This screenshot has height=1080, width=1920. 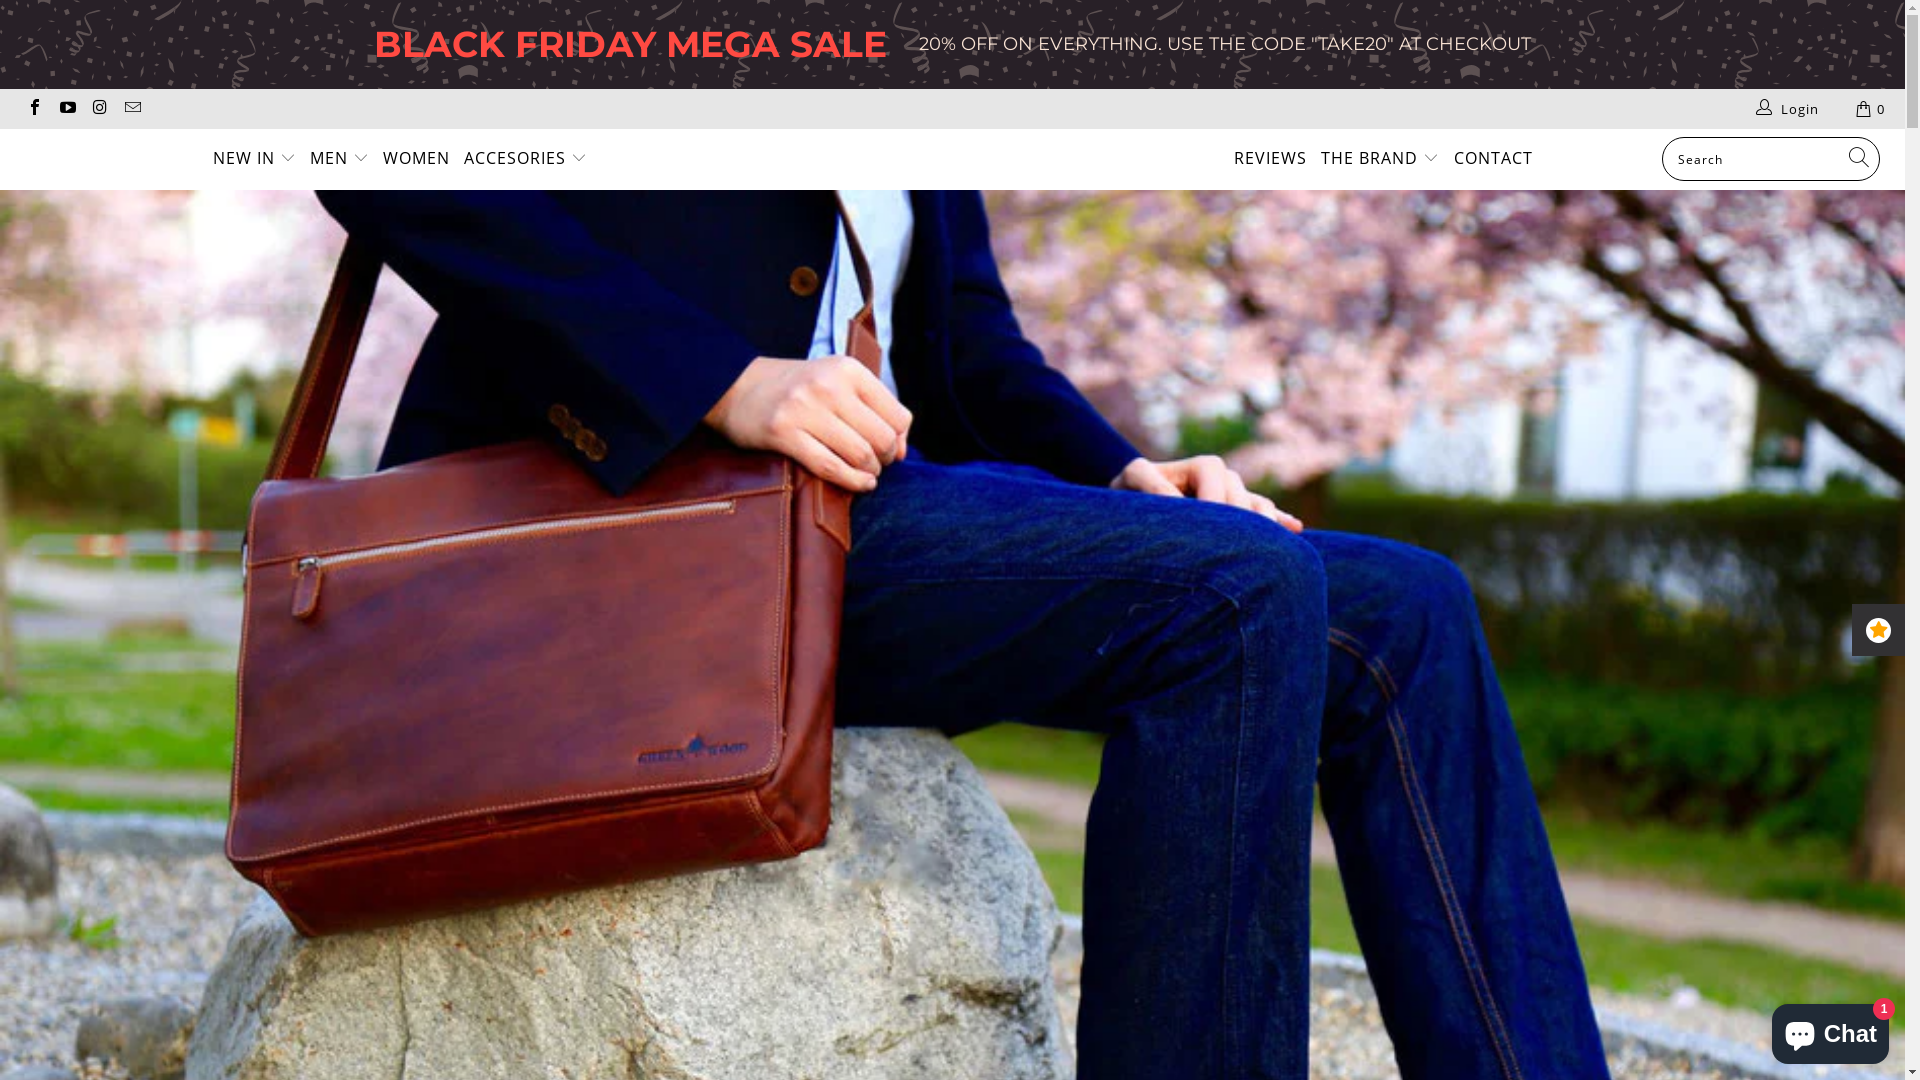 What do you see at coordinates (1788, 109) in the screenshot?
I see `Login` at bounding box center [1788, 109].